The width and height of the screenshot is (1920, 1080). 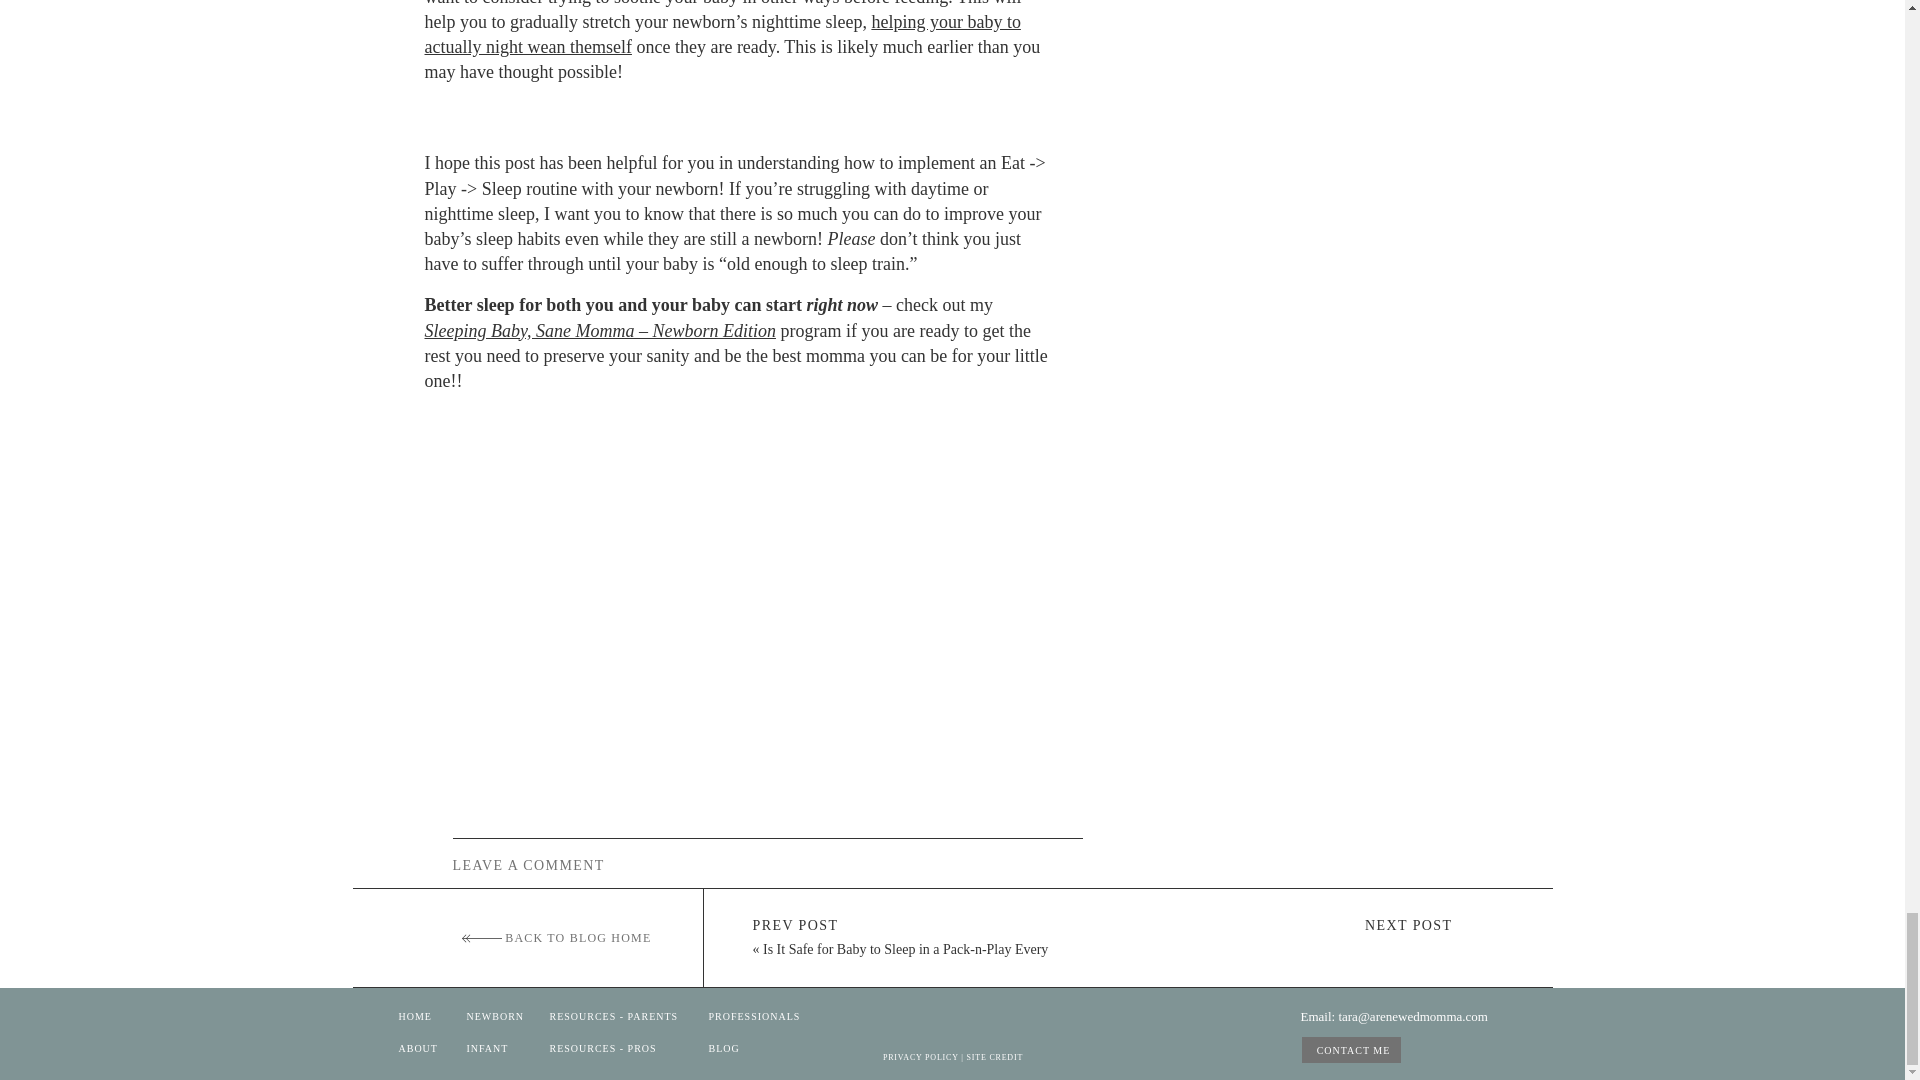 I want to click on PROFESSIONALS, so click(x=746, y=1017).